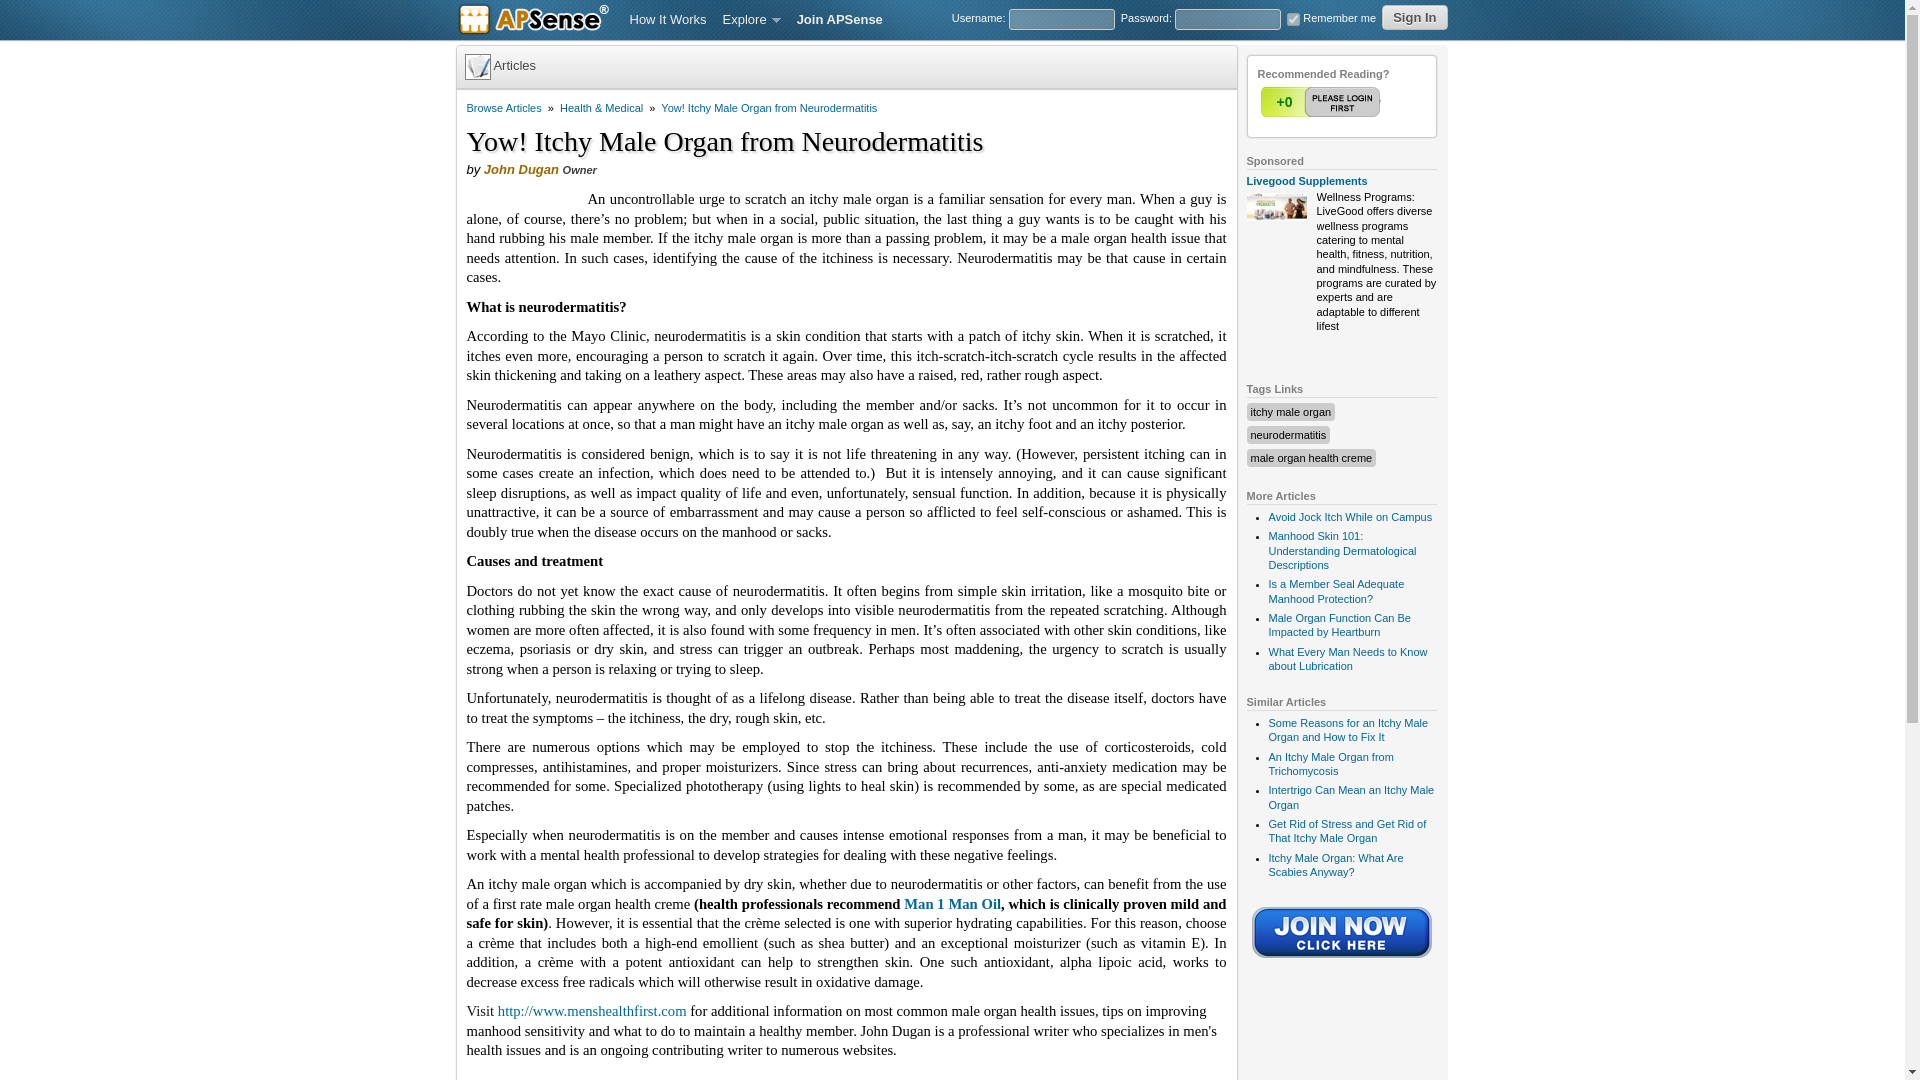 The image size is (1920, 1080). I want to click on Yow! Itchy Male Organ from Neurodermatitis, so click(768, 108).